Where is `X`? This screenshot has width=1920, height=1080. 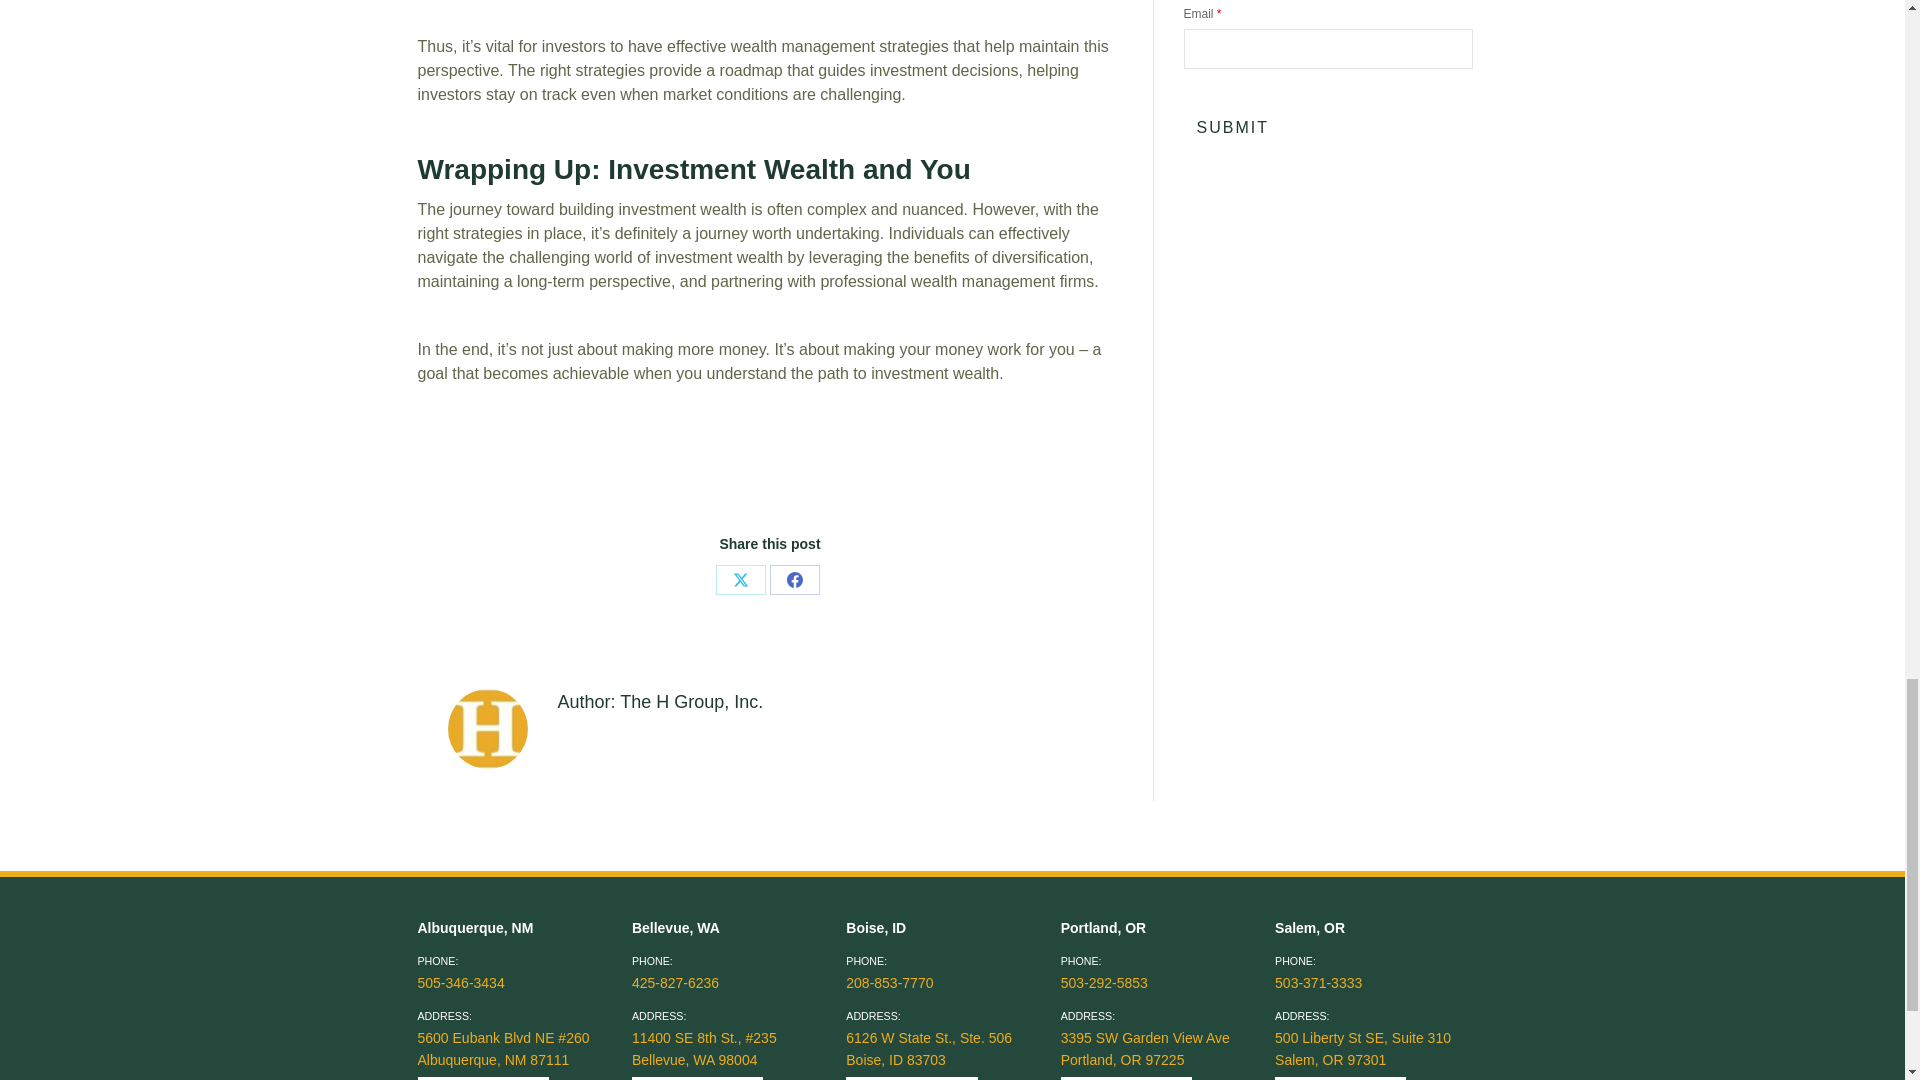
X is located at coordinates (741, 580).